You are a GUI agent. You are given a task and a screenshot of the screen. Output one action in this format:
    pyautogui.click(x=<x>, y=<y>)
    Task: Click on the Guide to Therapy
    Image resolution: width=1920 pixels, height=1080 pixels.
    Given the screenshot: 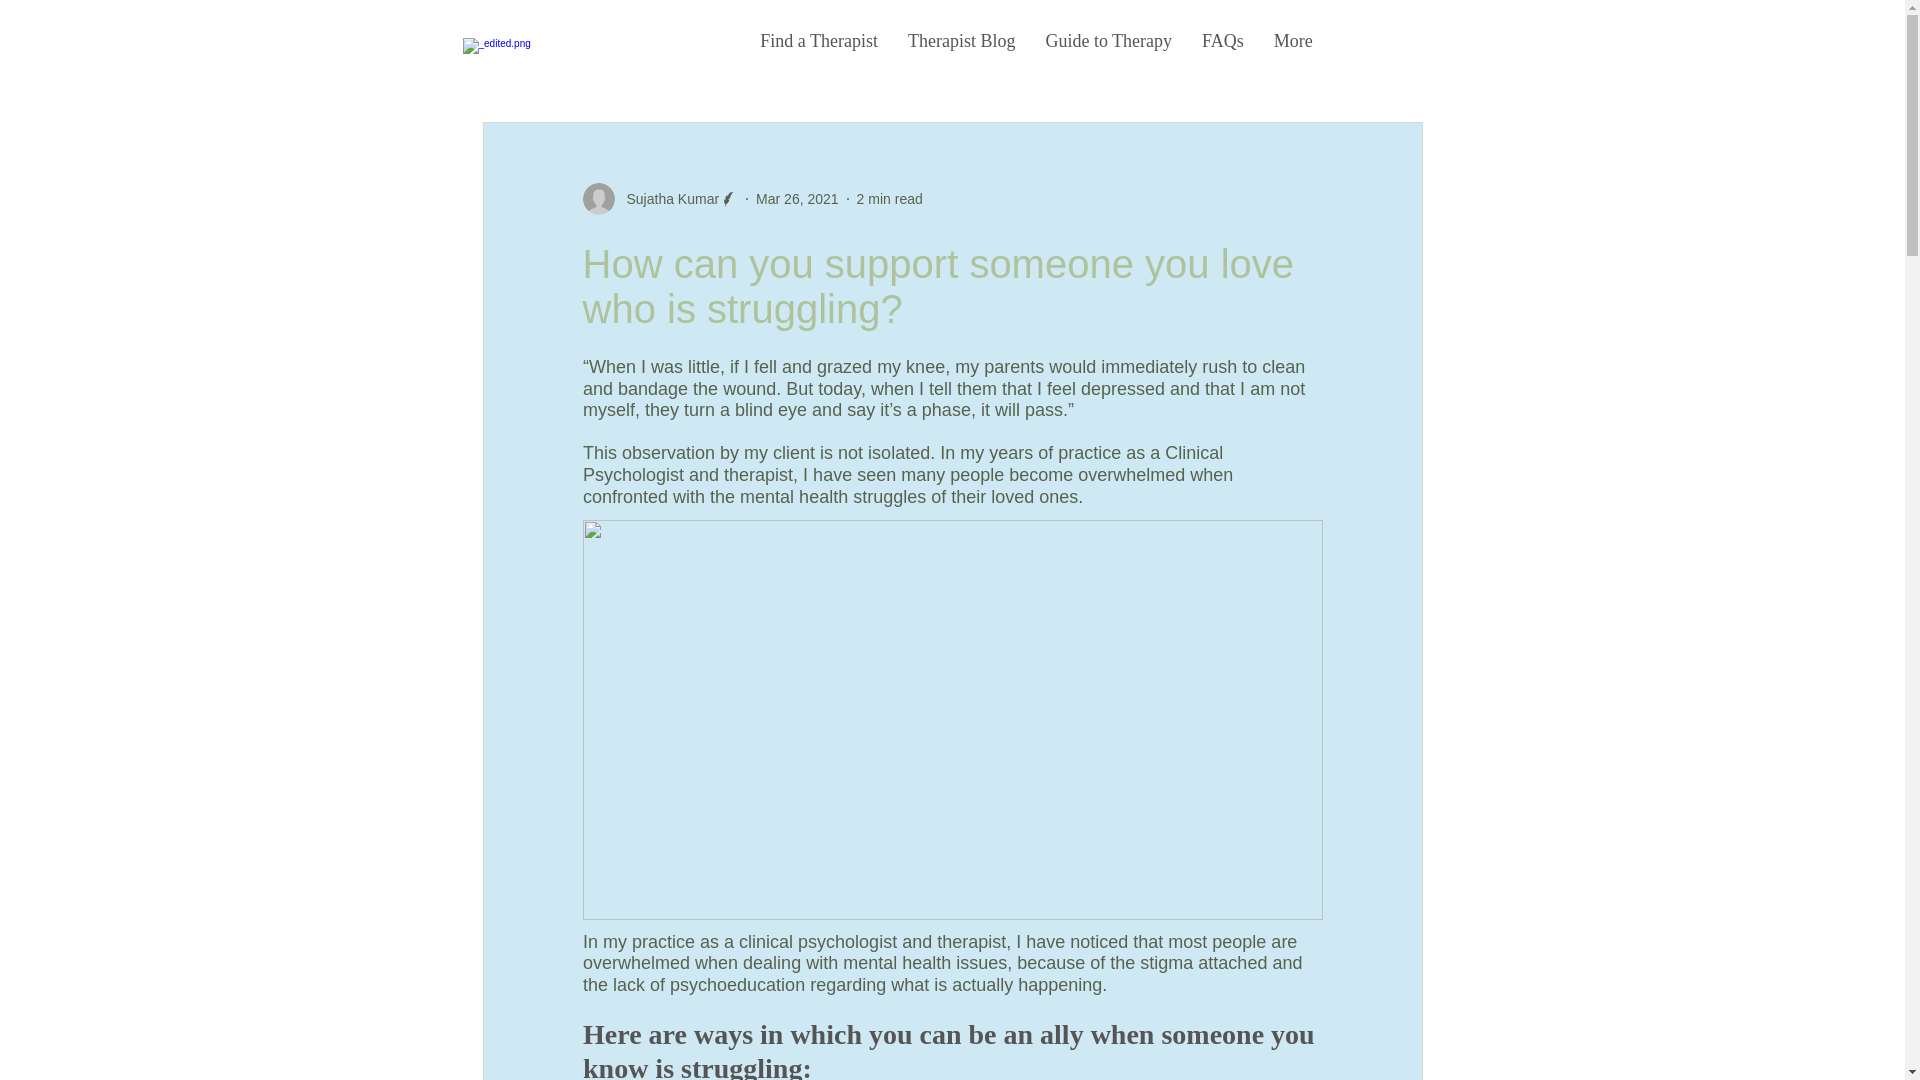 What is the action you would take?
    pyautogui.click(x=1108, y=56)
    